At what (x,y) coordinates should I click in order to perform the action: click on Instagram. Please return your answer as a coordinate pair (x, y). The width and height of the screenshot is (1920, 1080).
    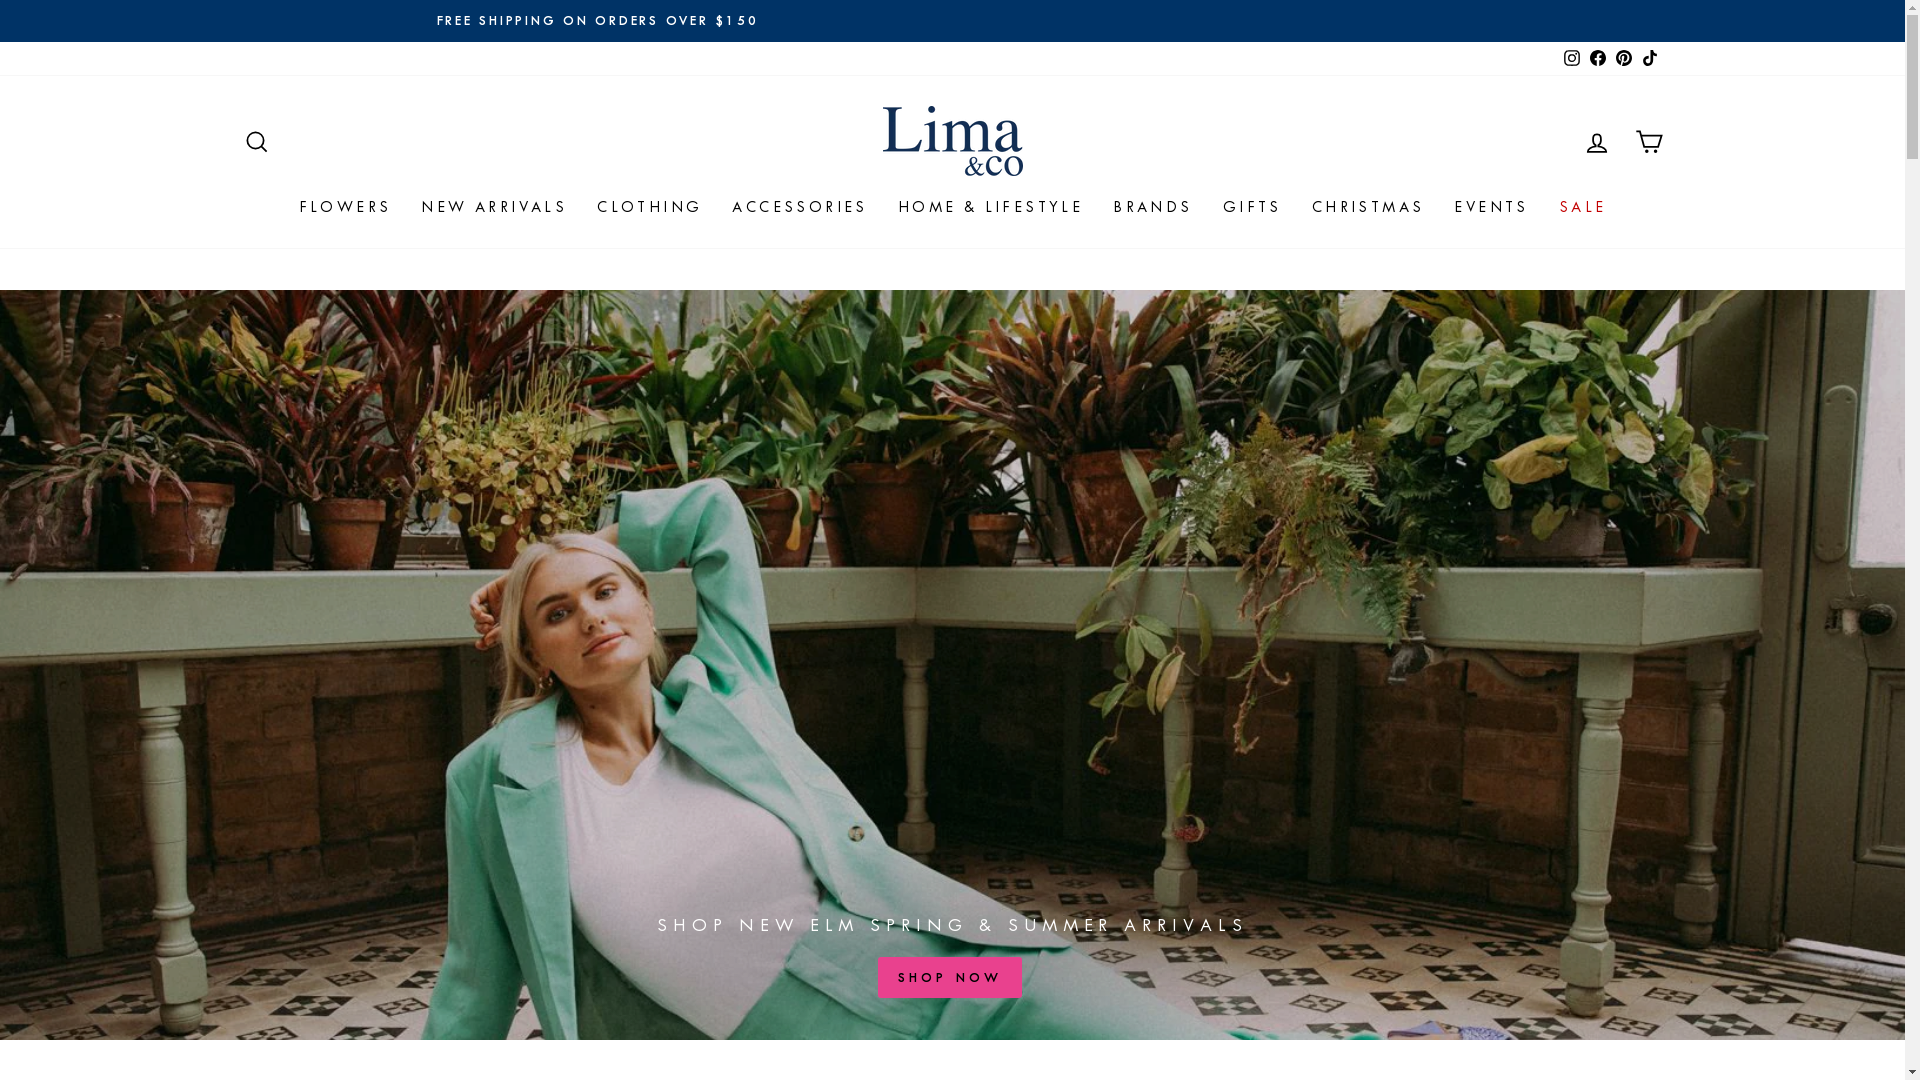
    Looking at the image, I should click on (1571, 59).